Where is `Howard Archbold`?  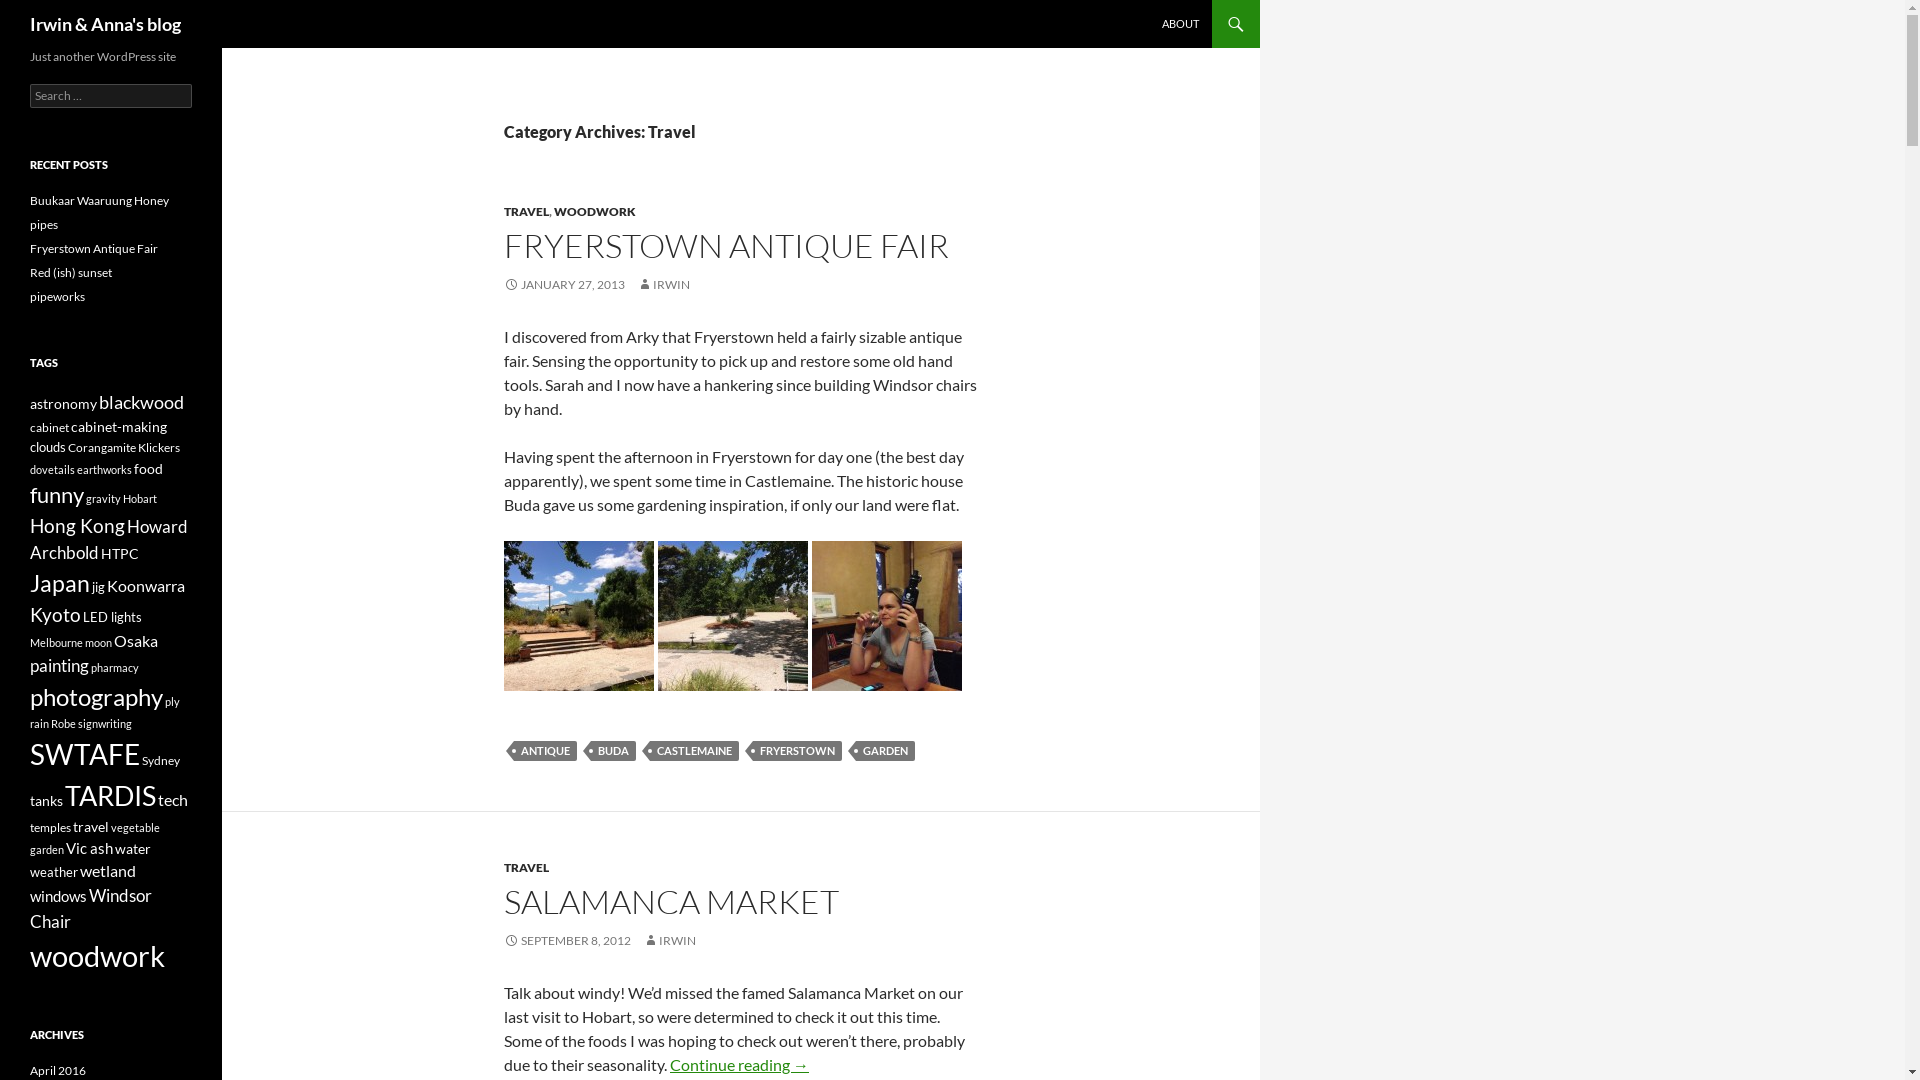
Howard Archbold is located at coordinates (109, 540).